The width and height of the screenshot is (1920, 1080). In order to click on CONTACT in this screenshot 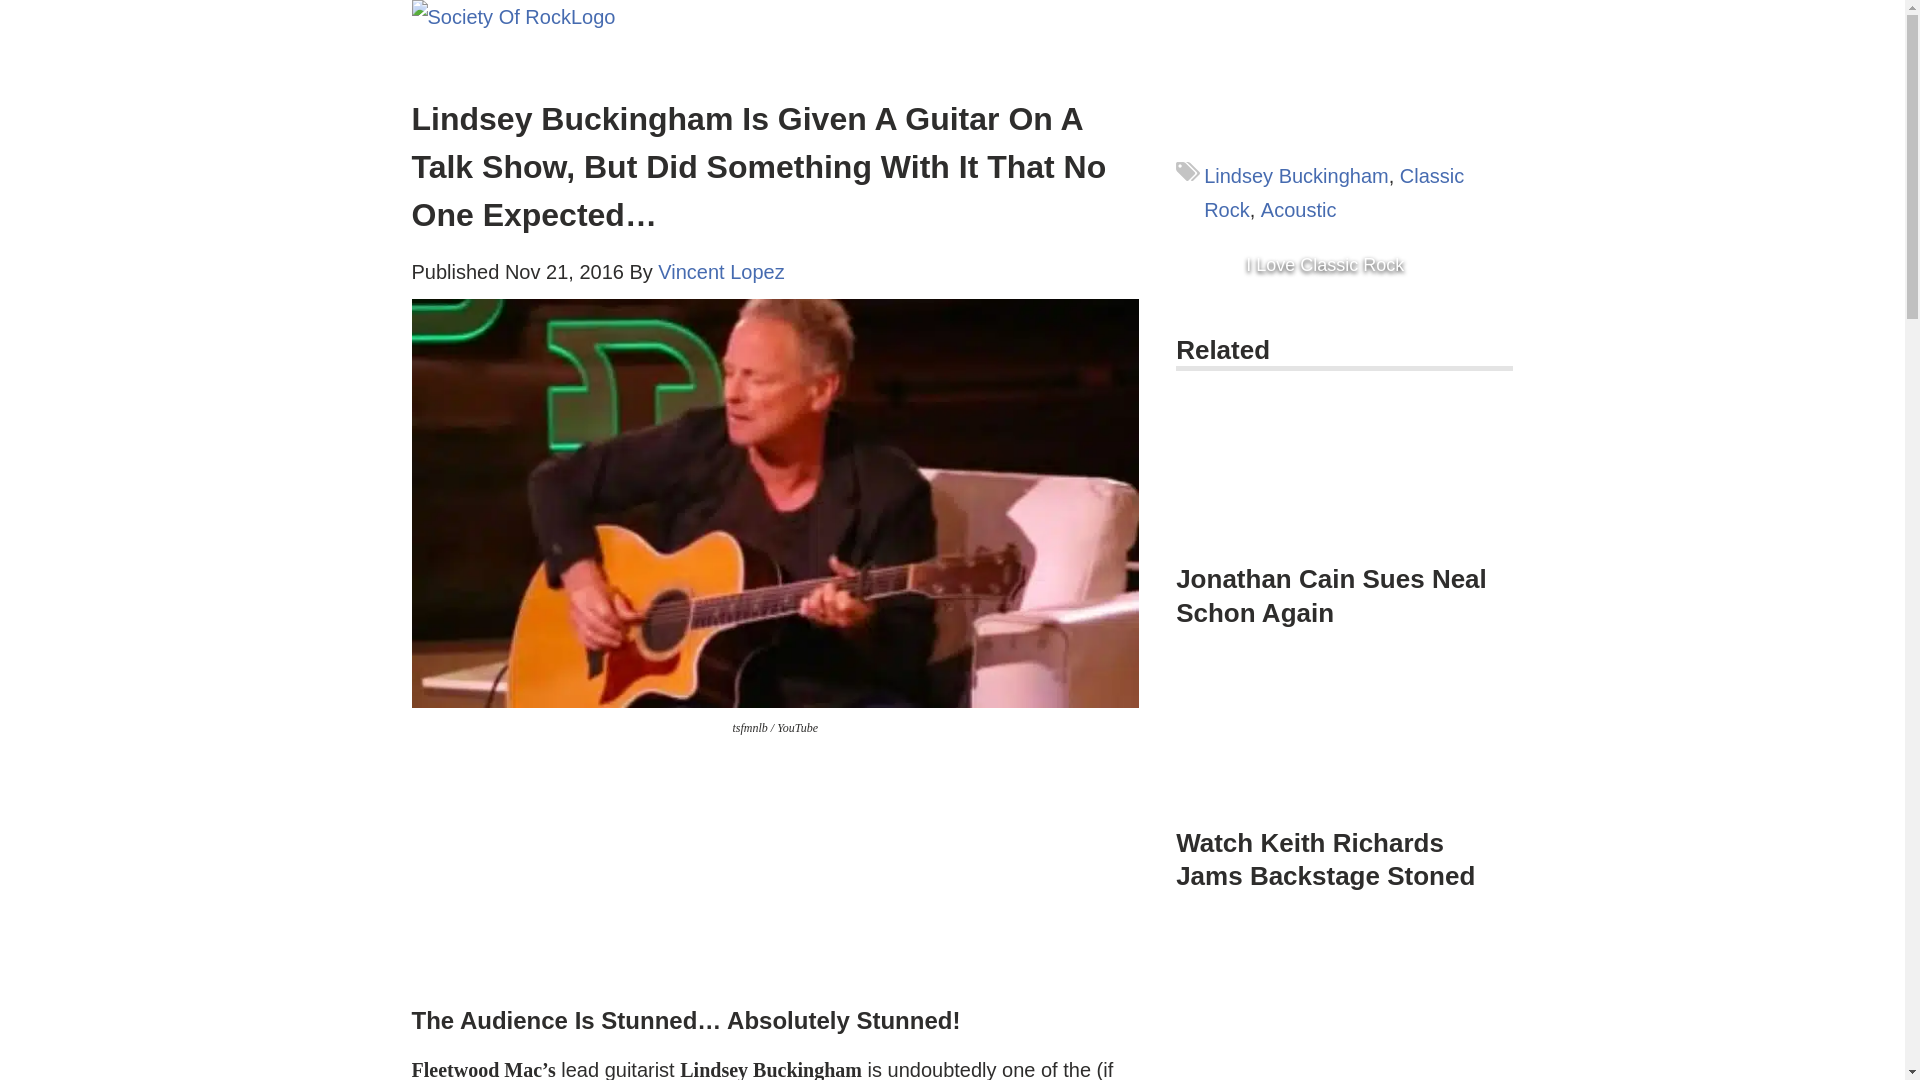, I will do `click(980, 20)`.